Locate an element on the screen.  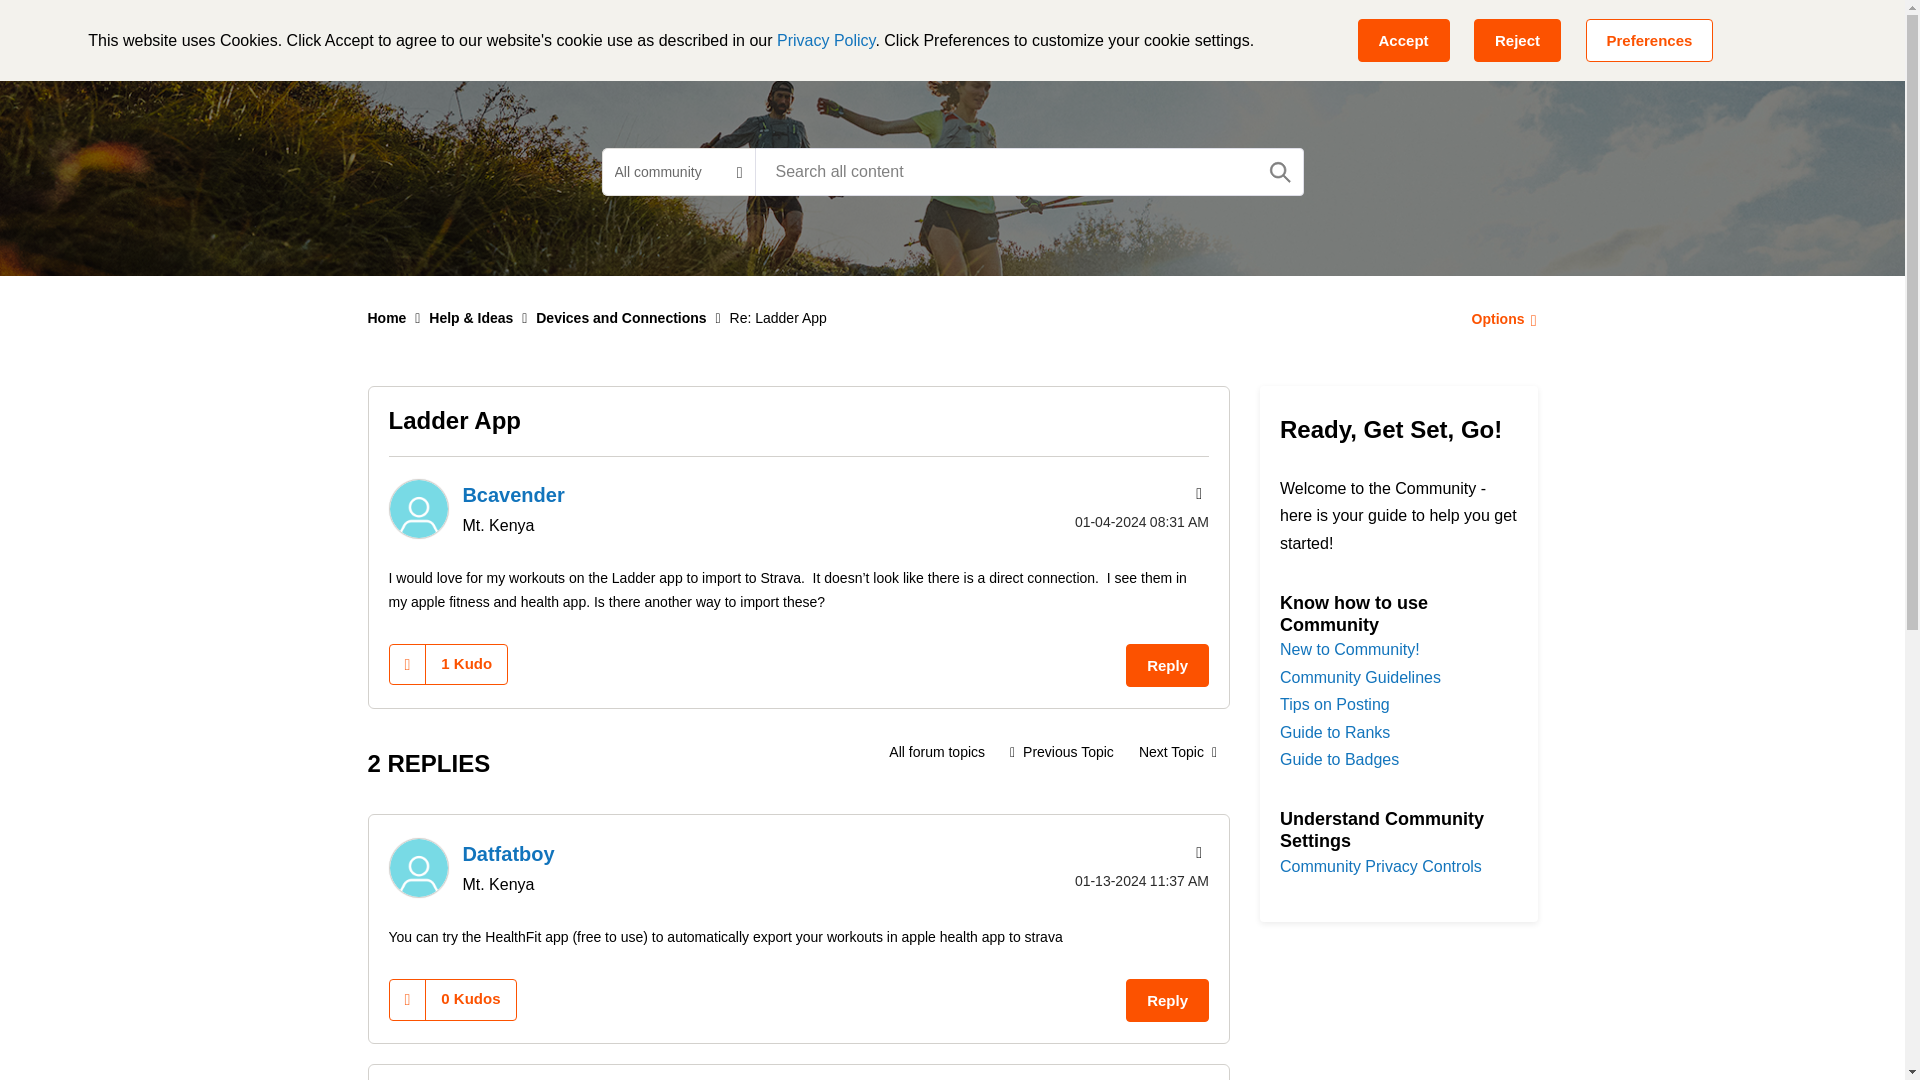
Search is located at coordinates (1280, 172).